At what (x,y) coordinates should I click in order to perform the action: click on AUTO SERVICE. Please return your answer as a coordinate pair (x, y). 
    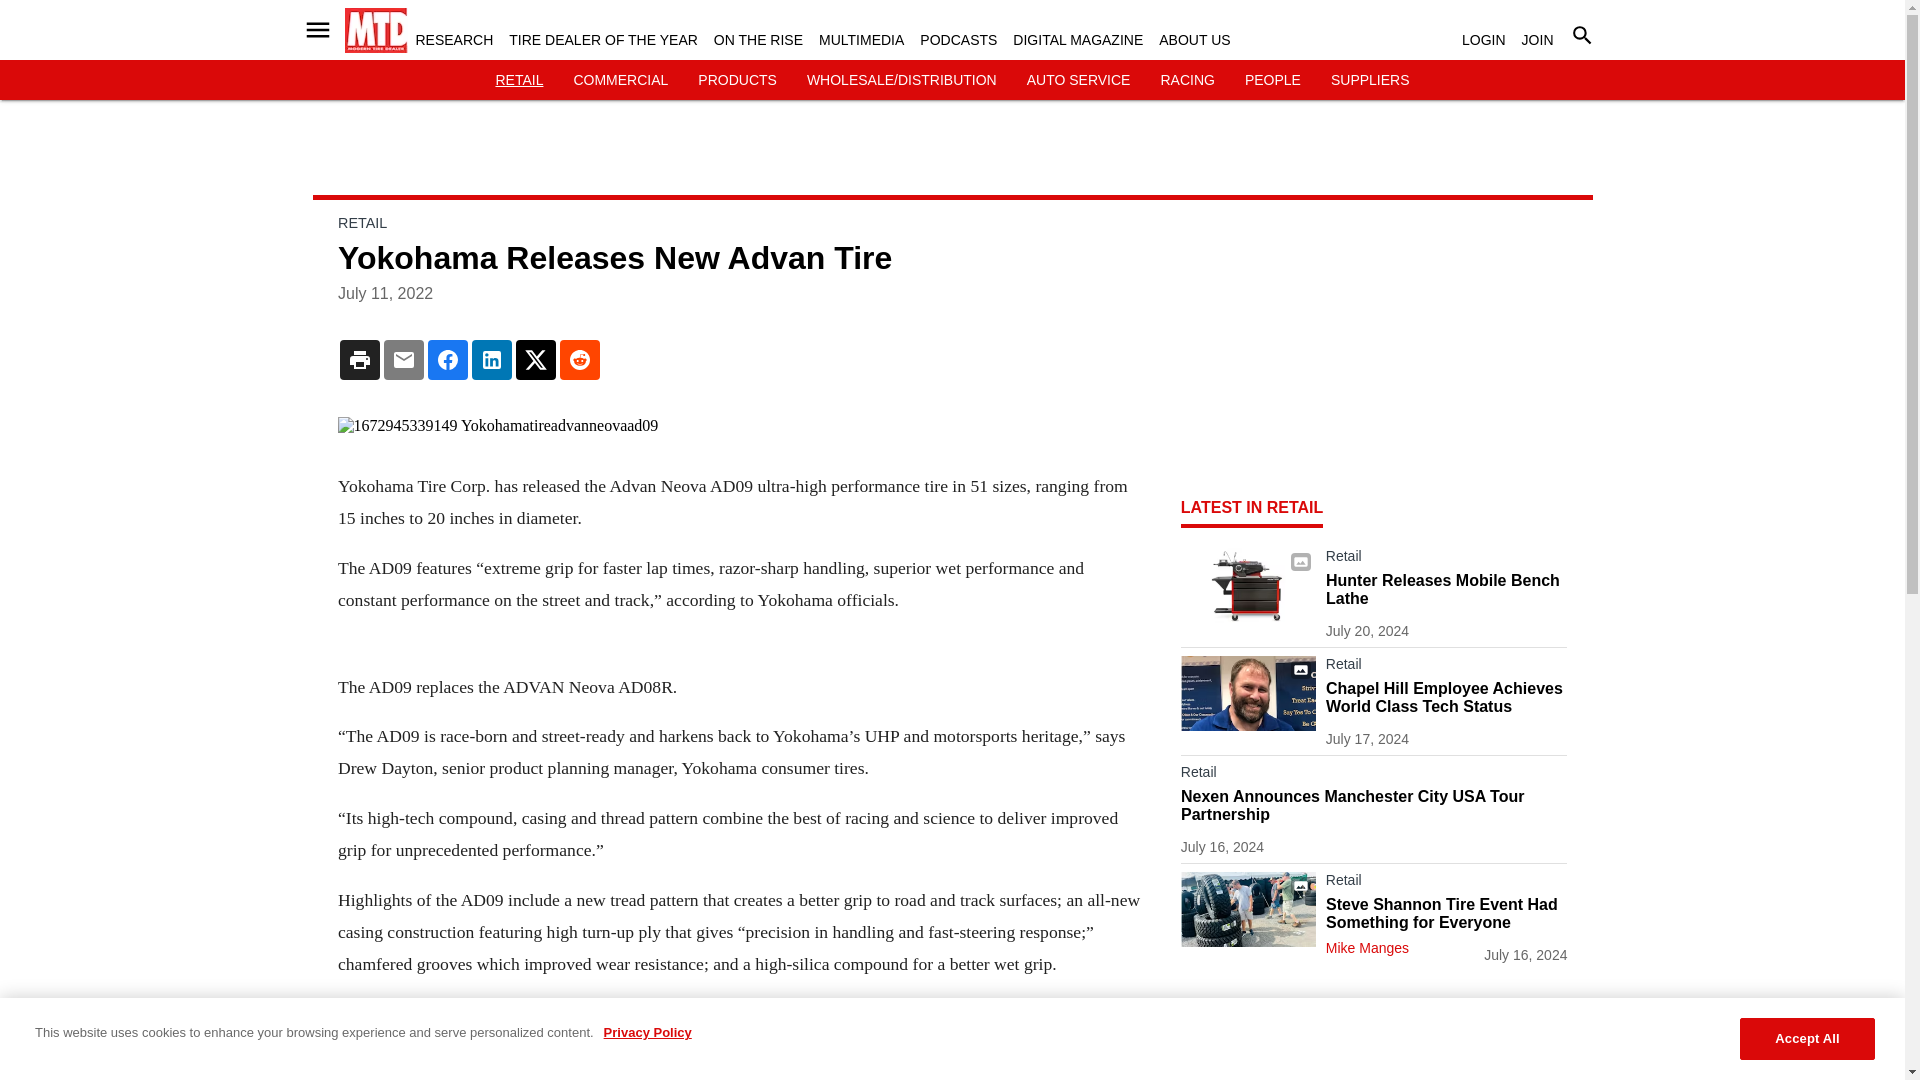
    Looking at the image, I should click on (1078, 80).